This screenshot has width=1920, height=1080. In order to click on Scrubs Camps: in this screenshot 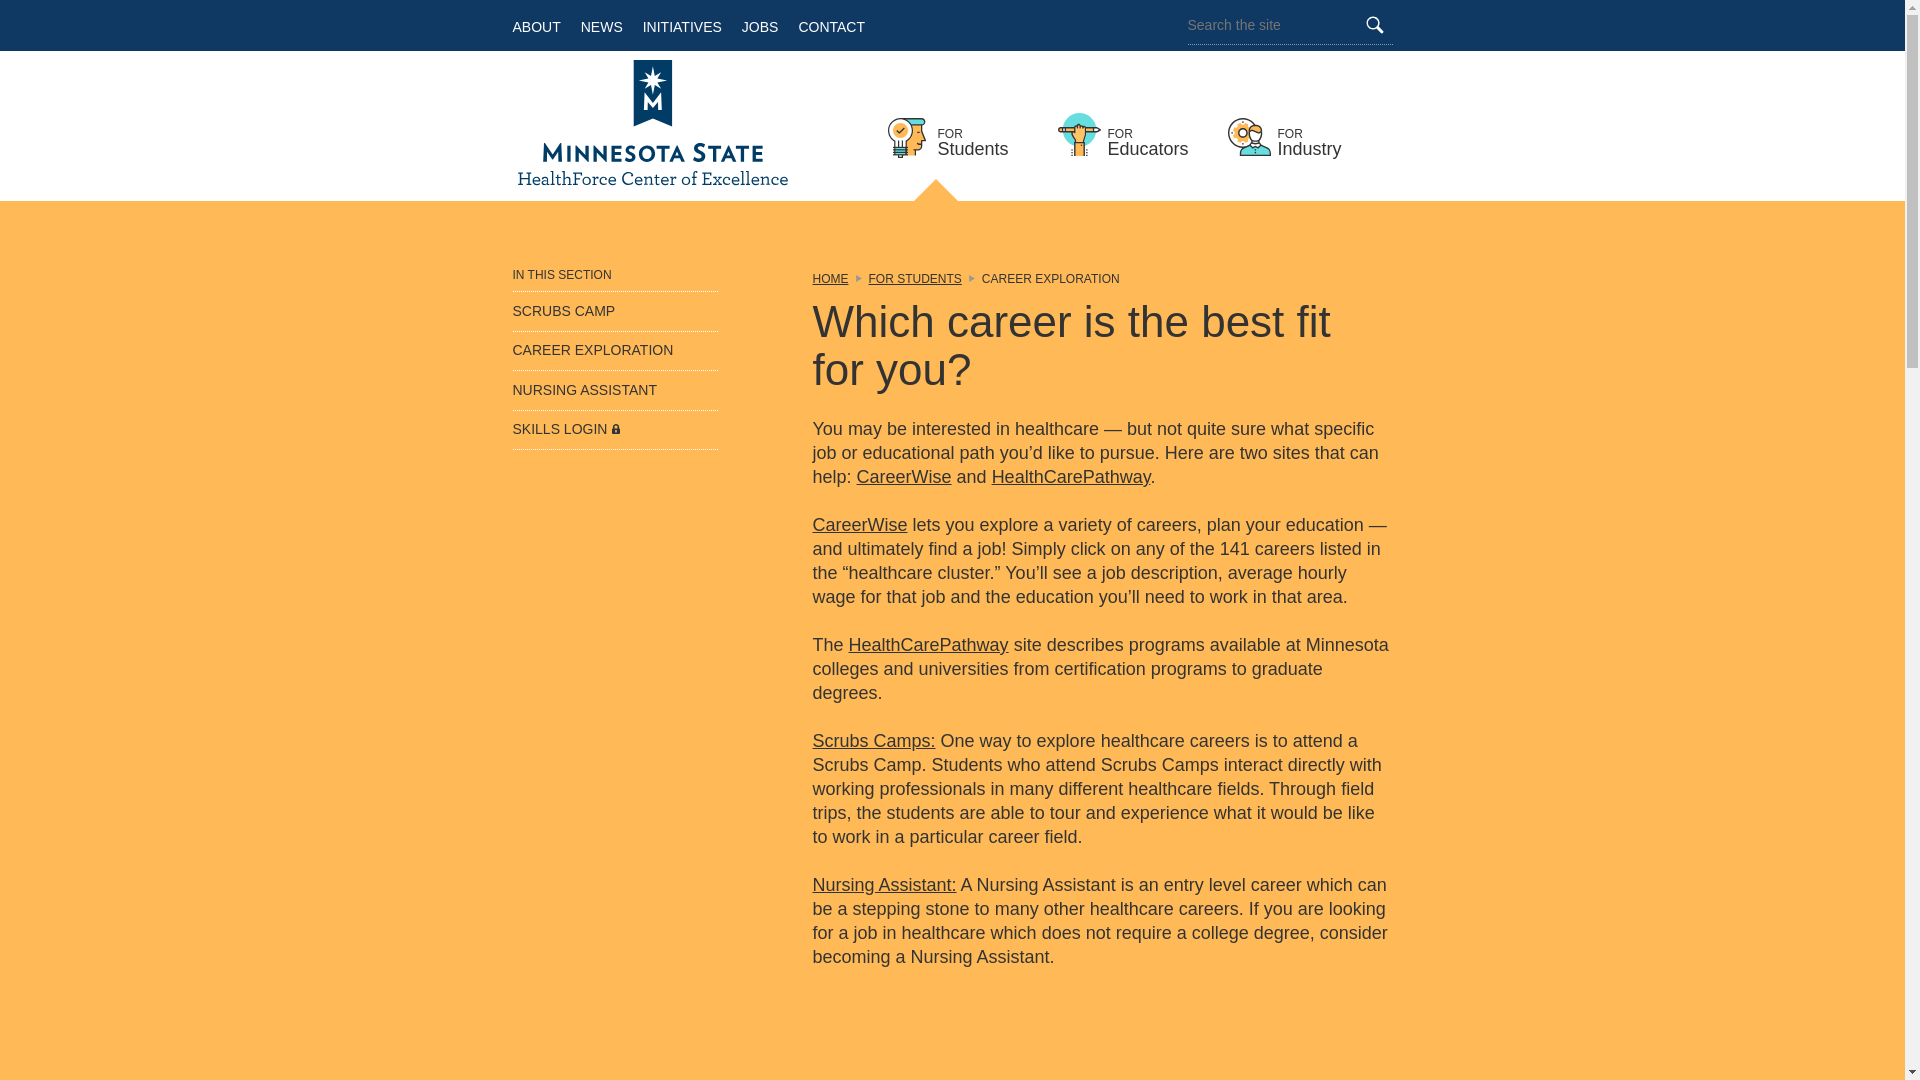, I will do `click(682, 25)`.